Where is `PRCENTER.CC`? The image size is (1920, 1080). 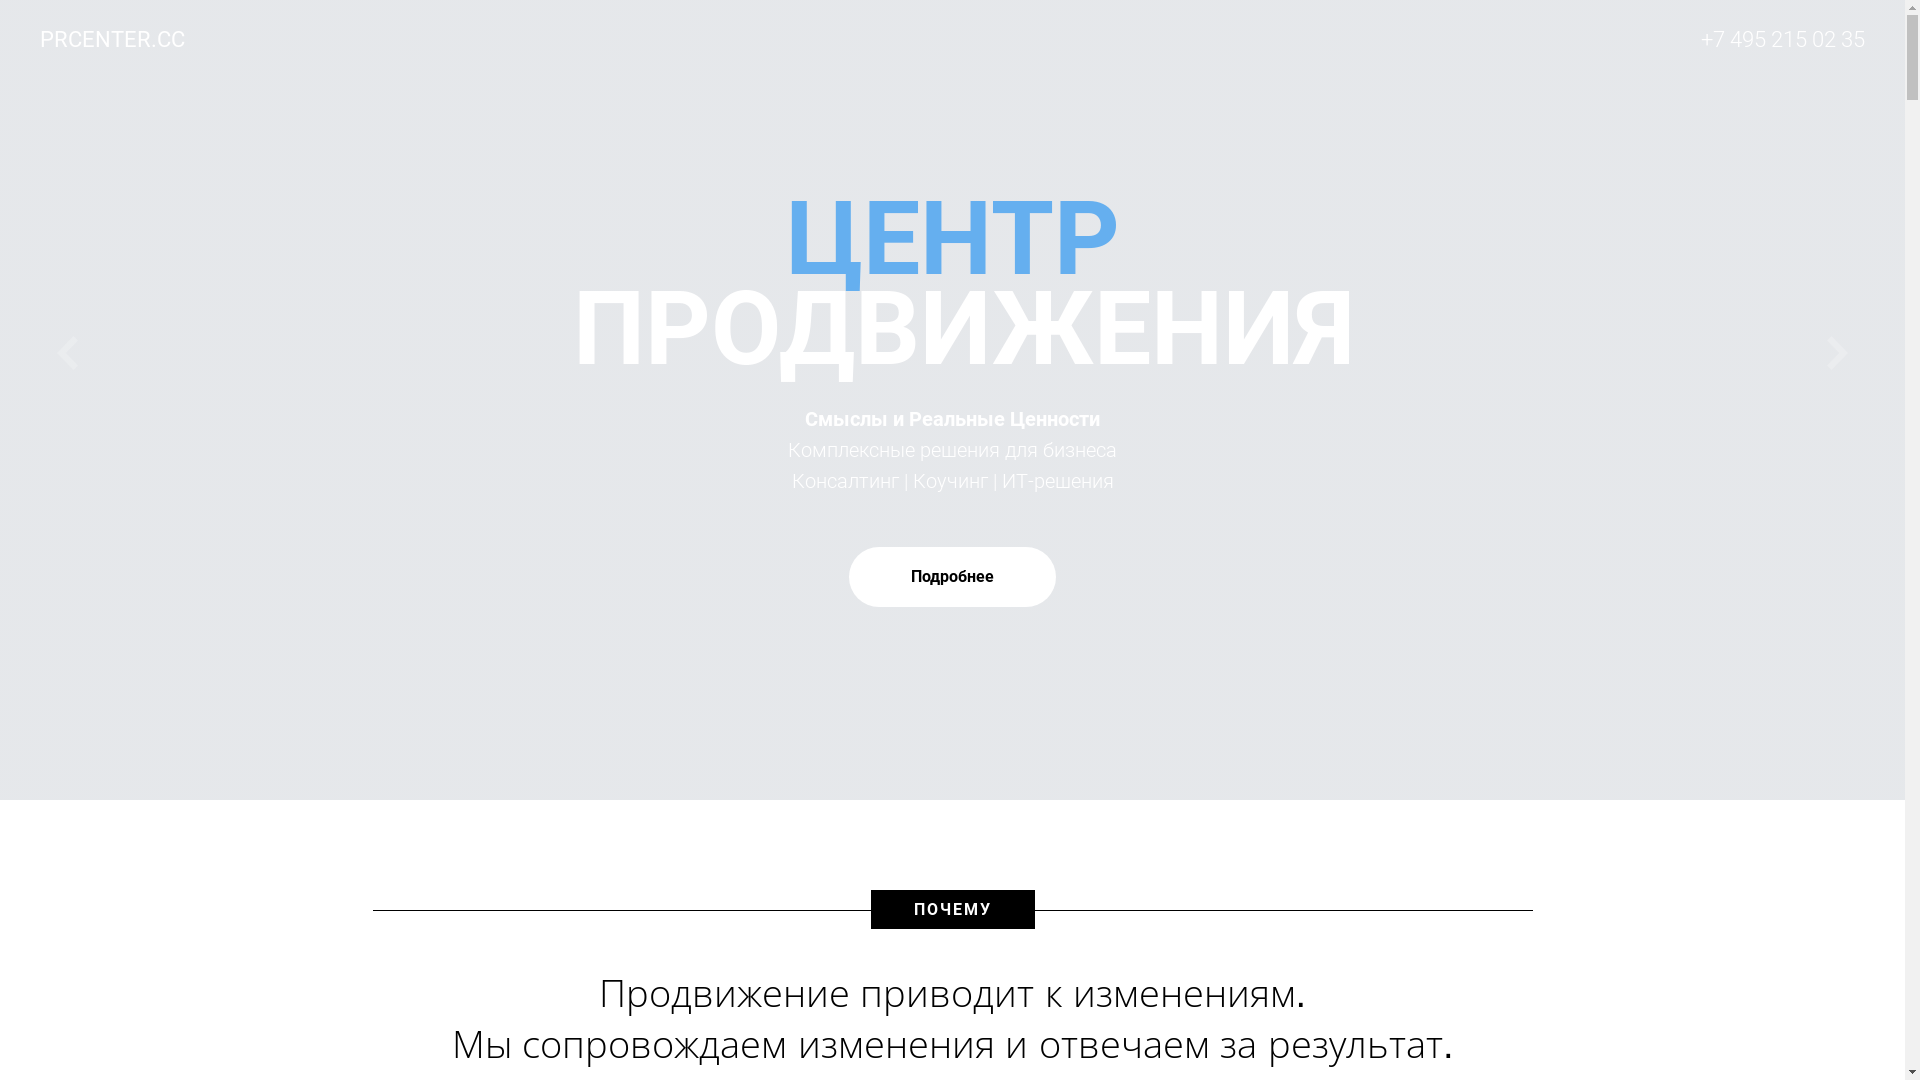
PRCENTER.CC is located at coordinates (128, 40).